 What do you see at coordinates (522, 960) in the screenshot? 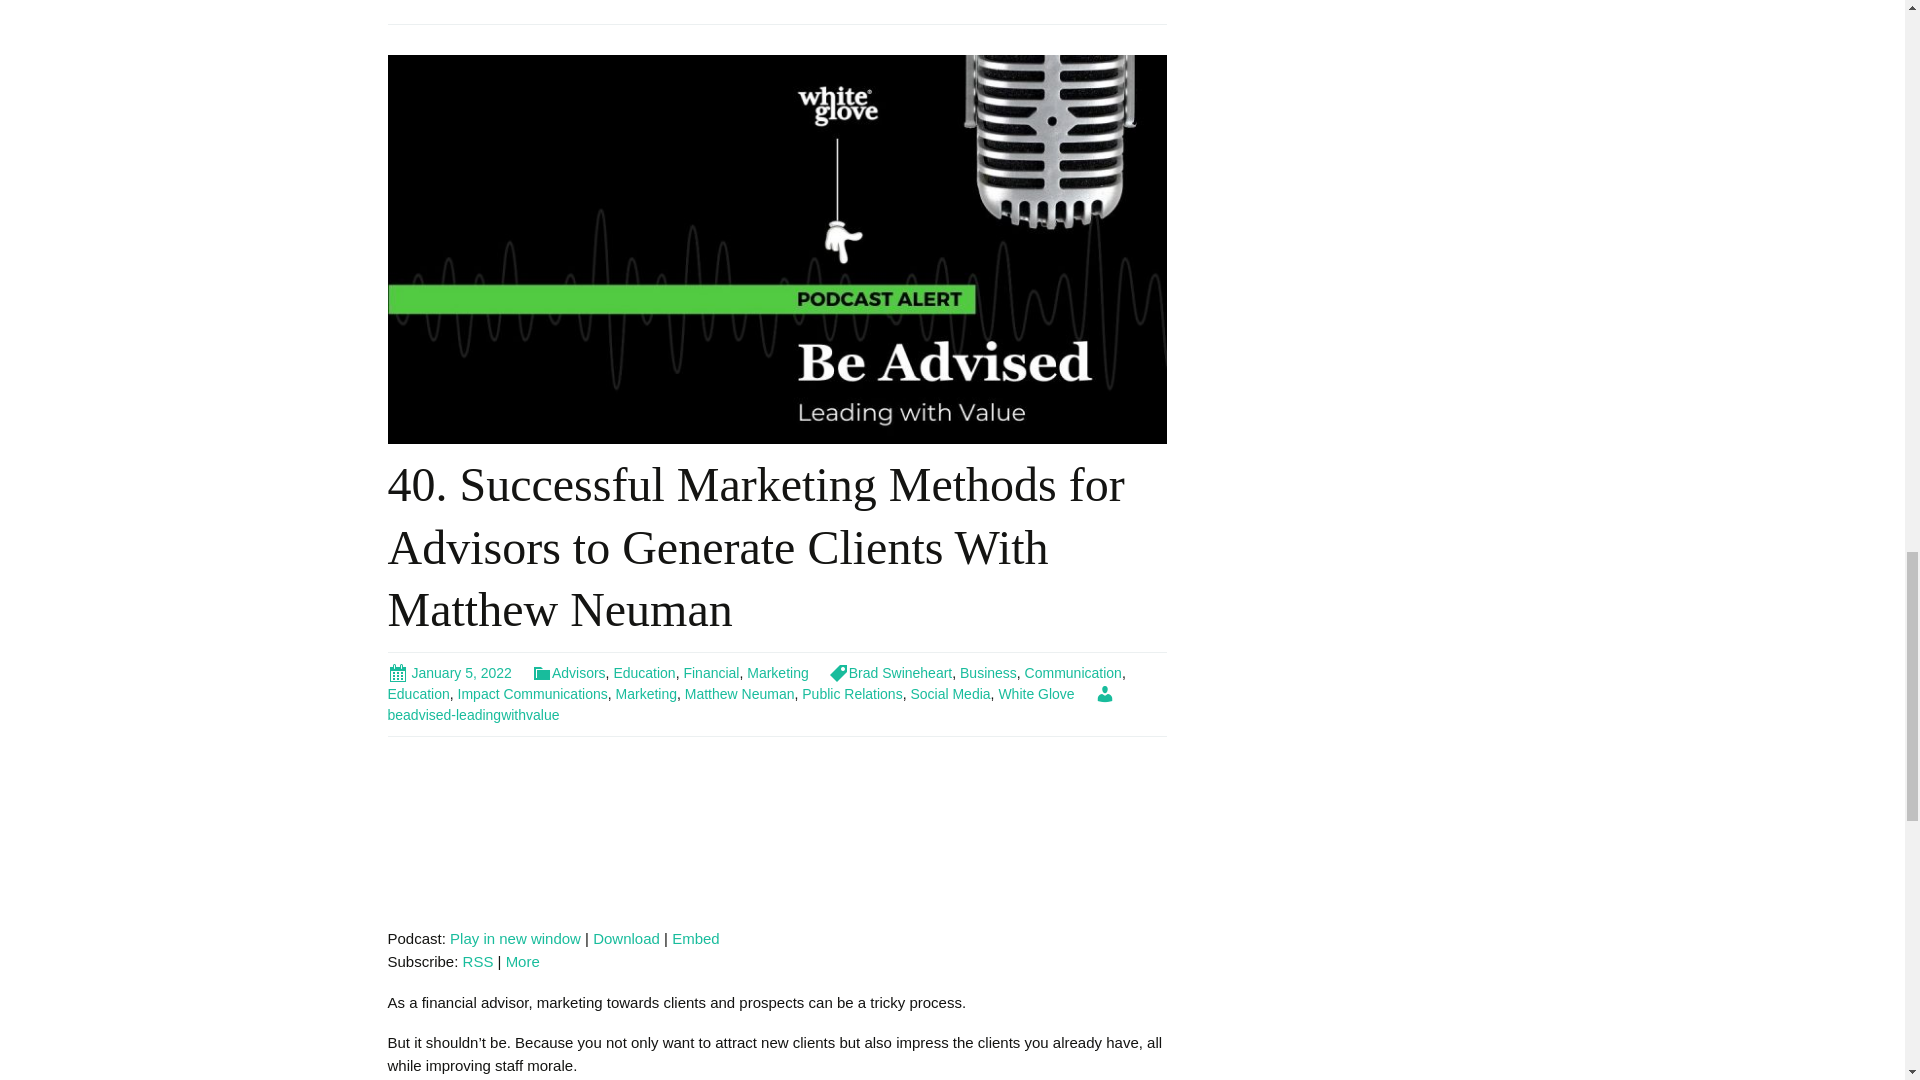
I see `More` at bounding box center [522, 960].